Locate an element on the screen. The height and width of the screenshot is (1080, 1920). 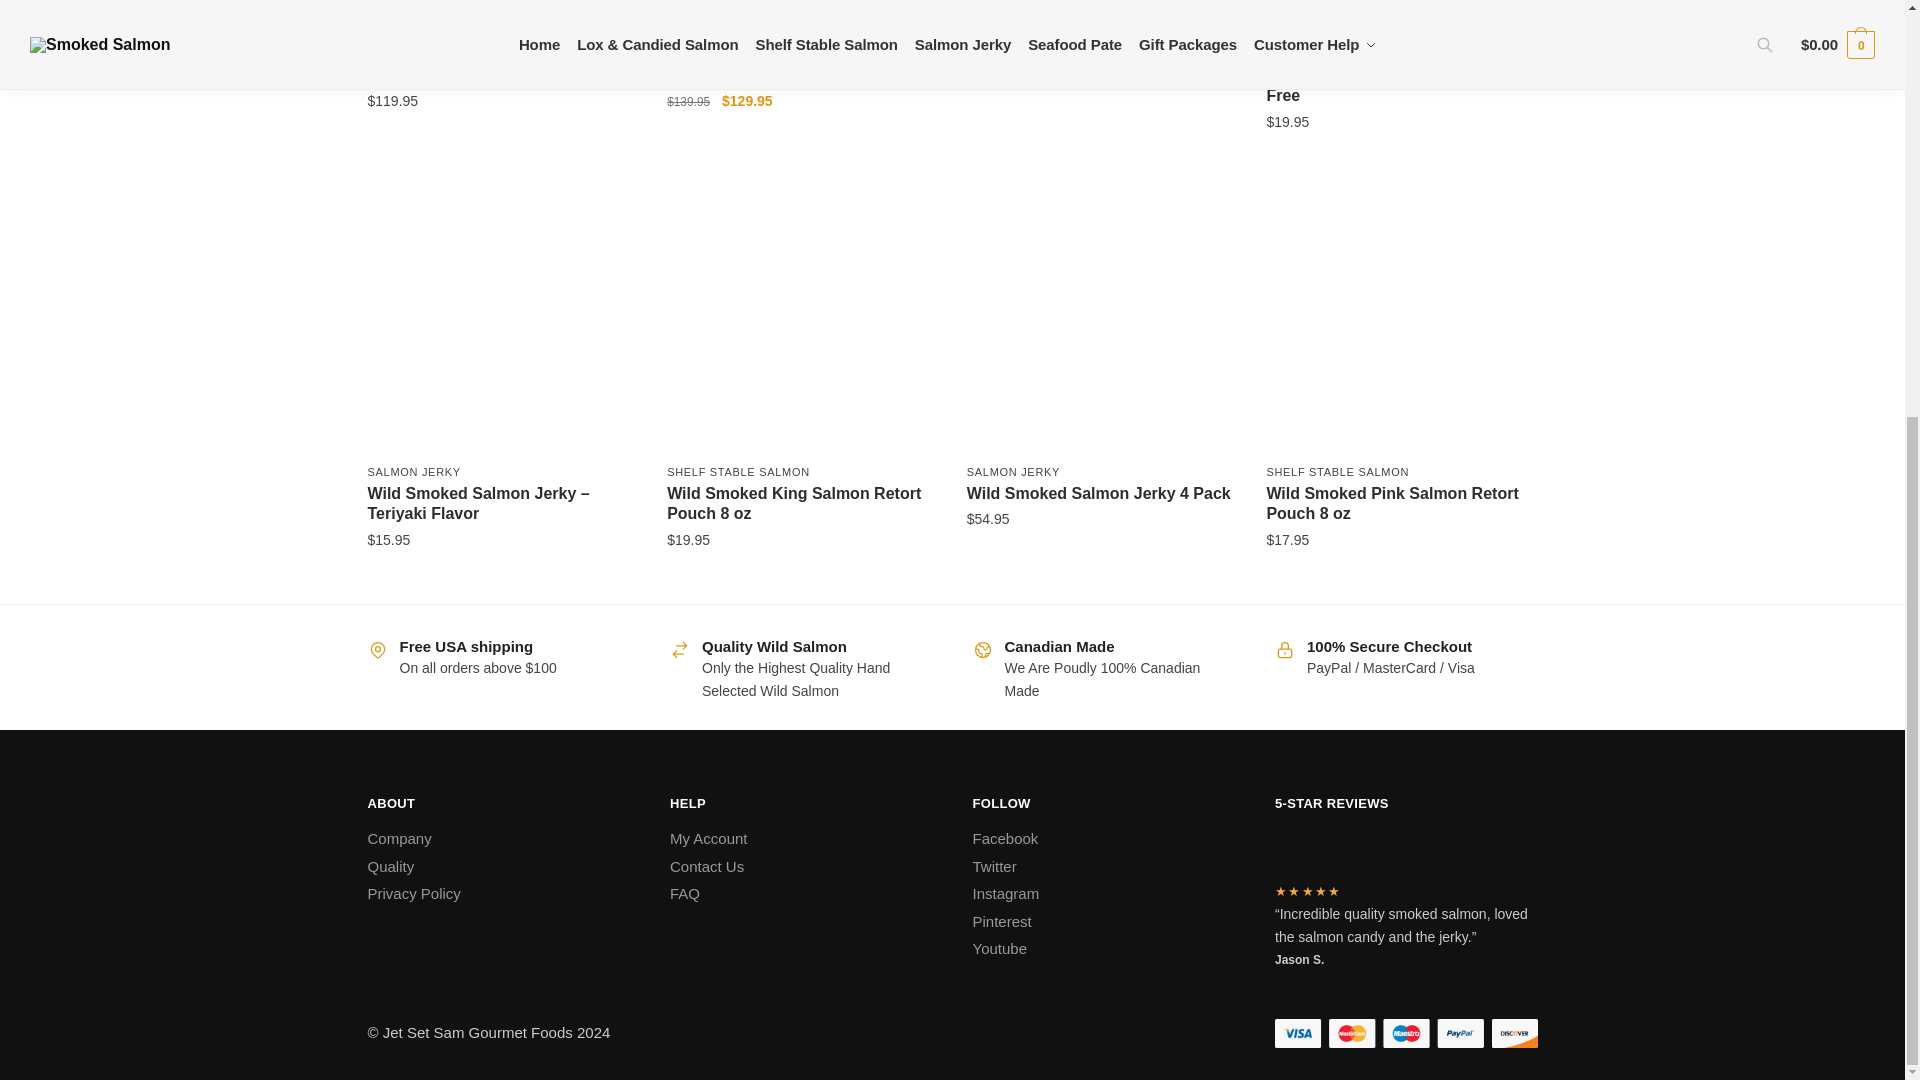
Wild Smoked Pink Salmon Retort Pouch 8 oz is located at coordinates (1400, 320).